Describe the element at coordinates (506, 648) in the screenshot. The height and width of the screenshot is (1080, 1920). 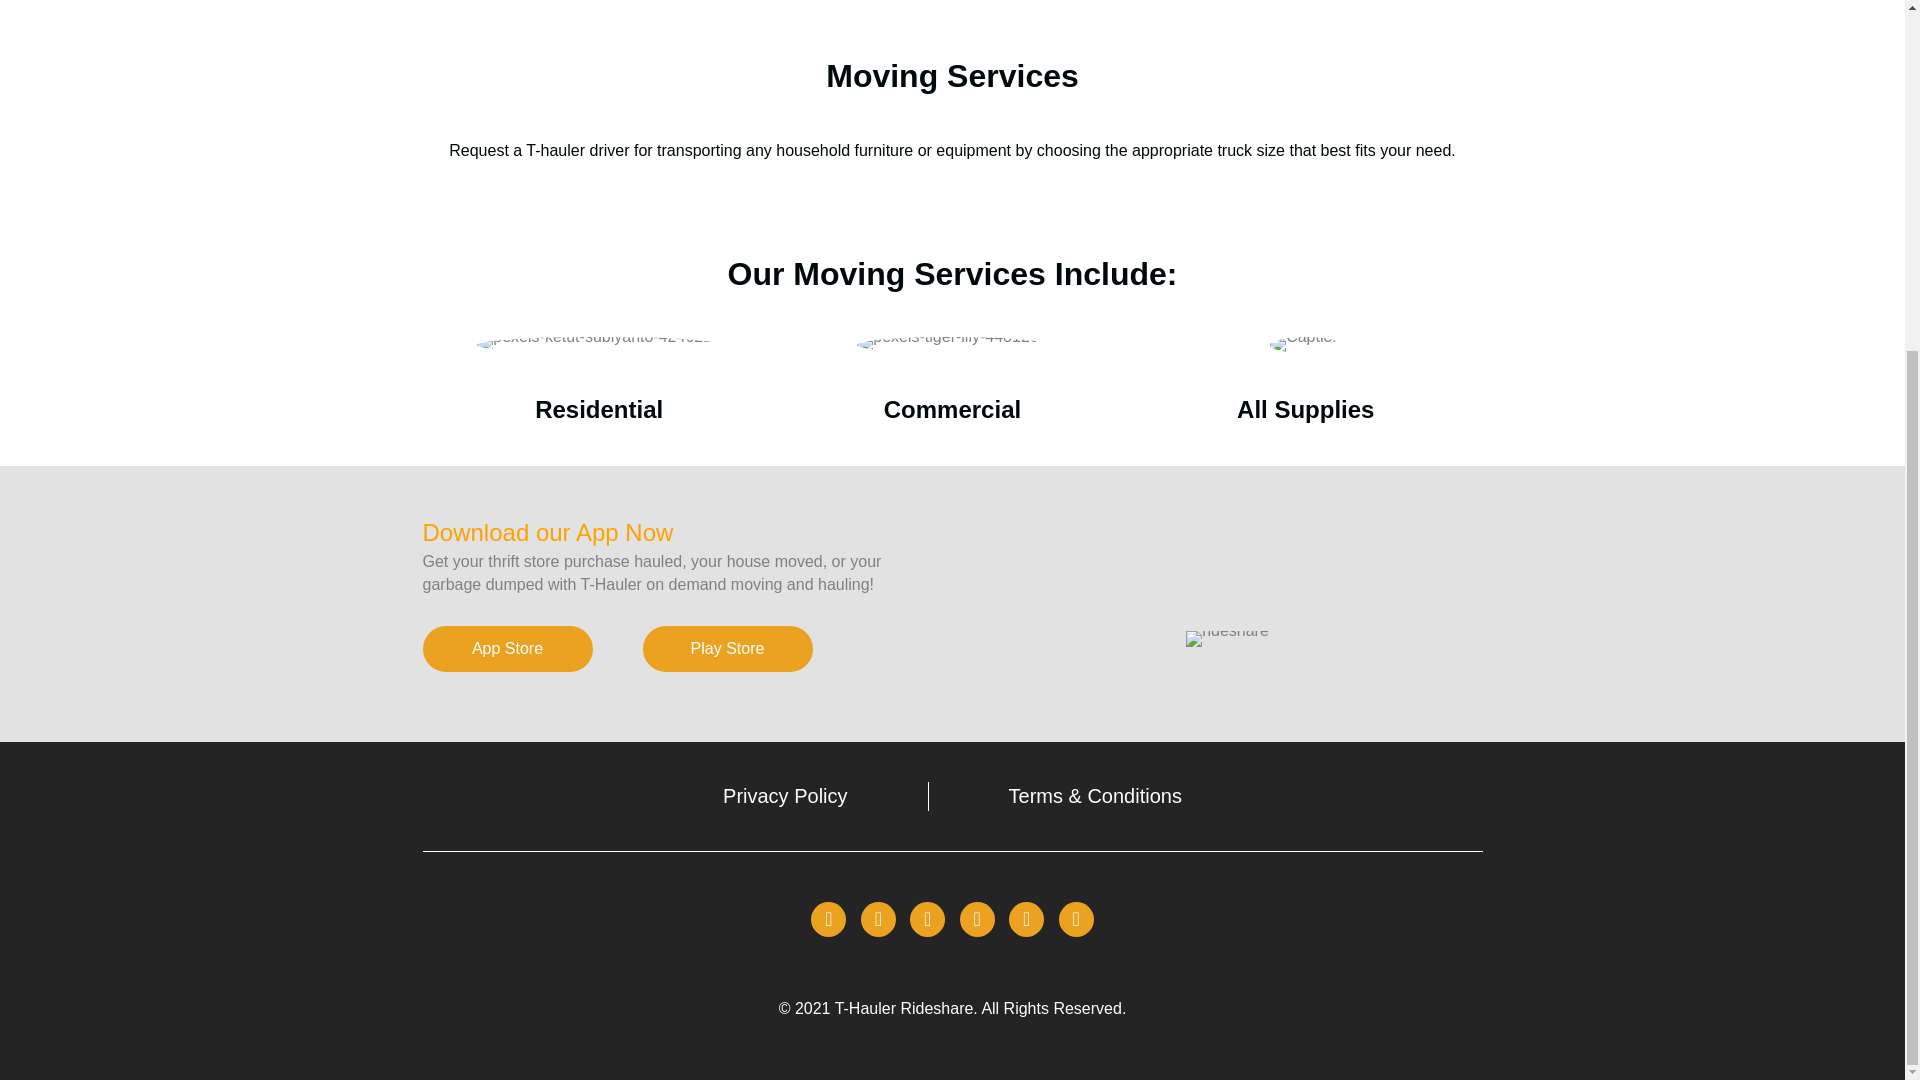
I see `App Store` at that location.